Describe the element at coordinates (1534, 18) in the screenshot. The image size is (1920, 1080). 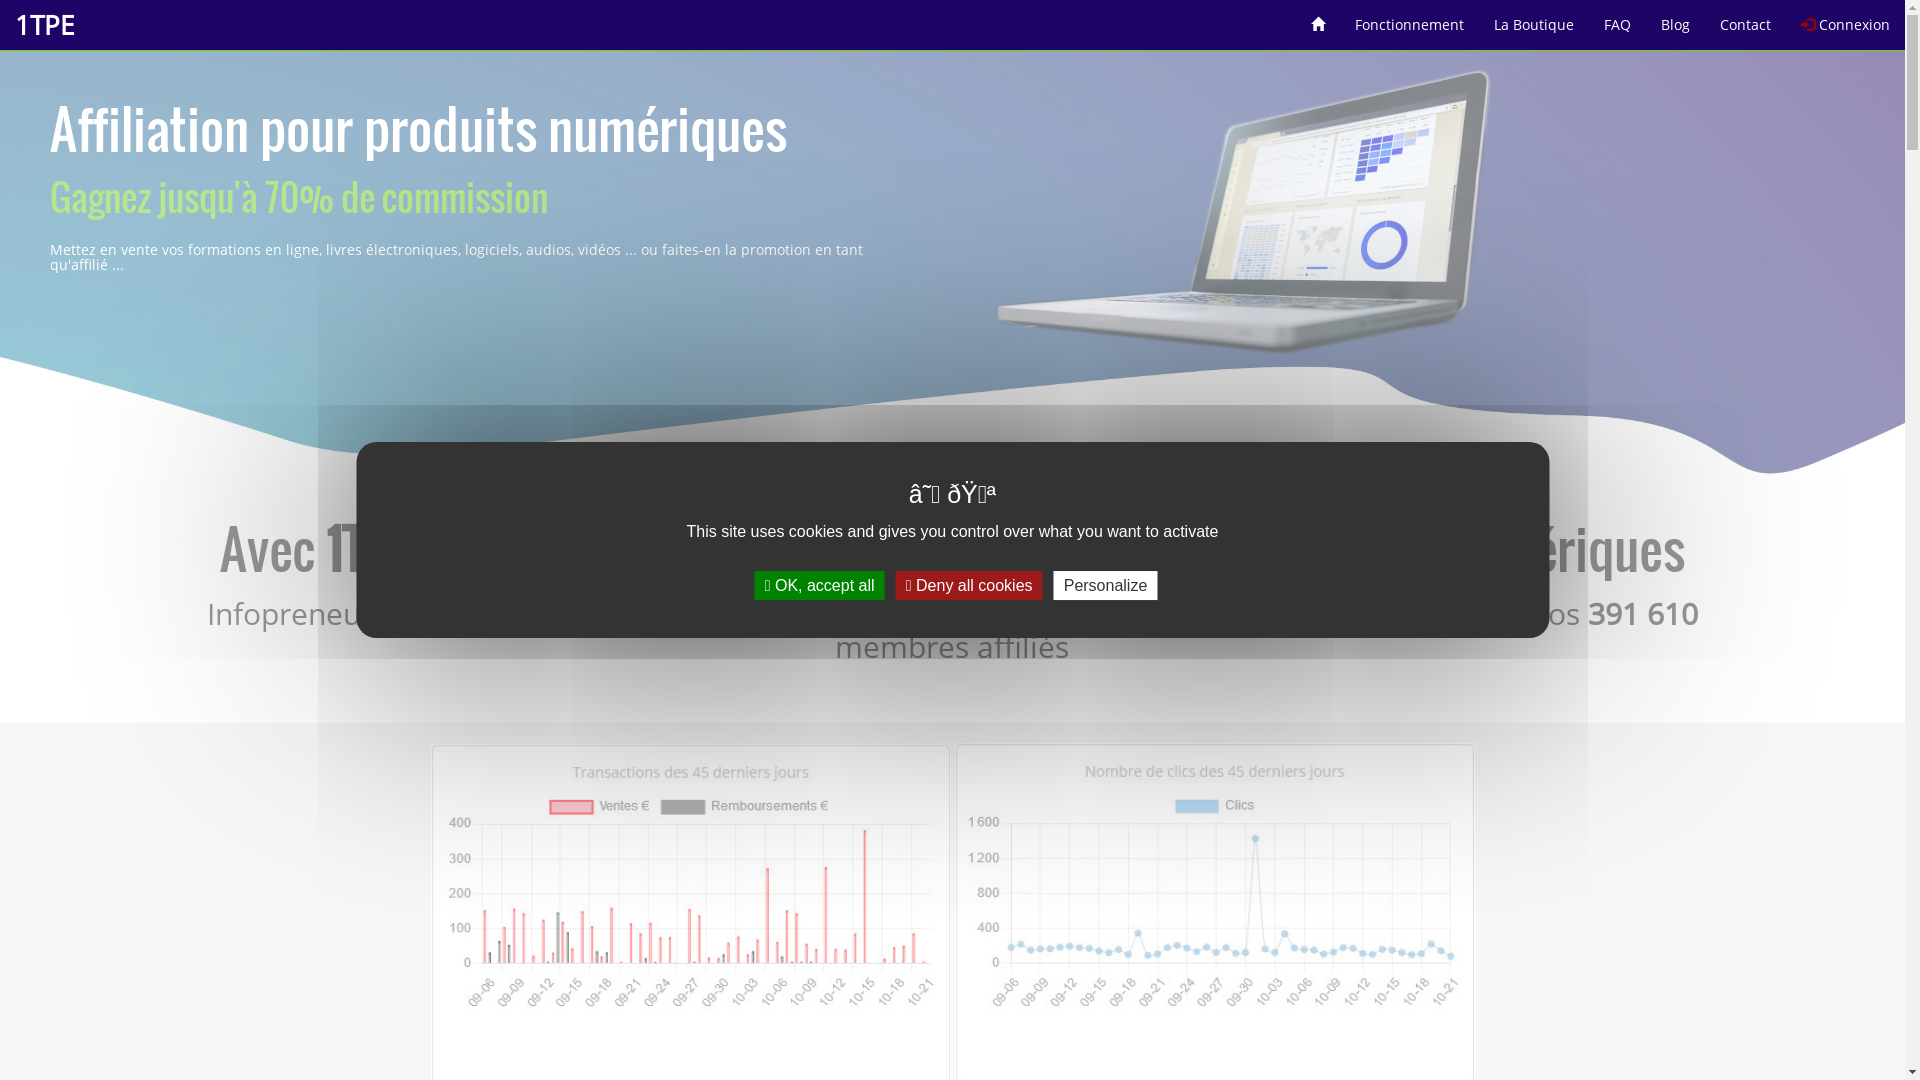
I see `La Boutique` at that location.